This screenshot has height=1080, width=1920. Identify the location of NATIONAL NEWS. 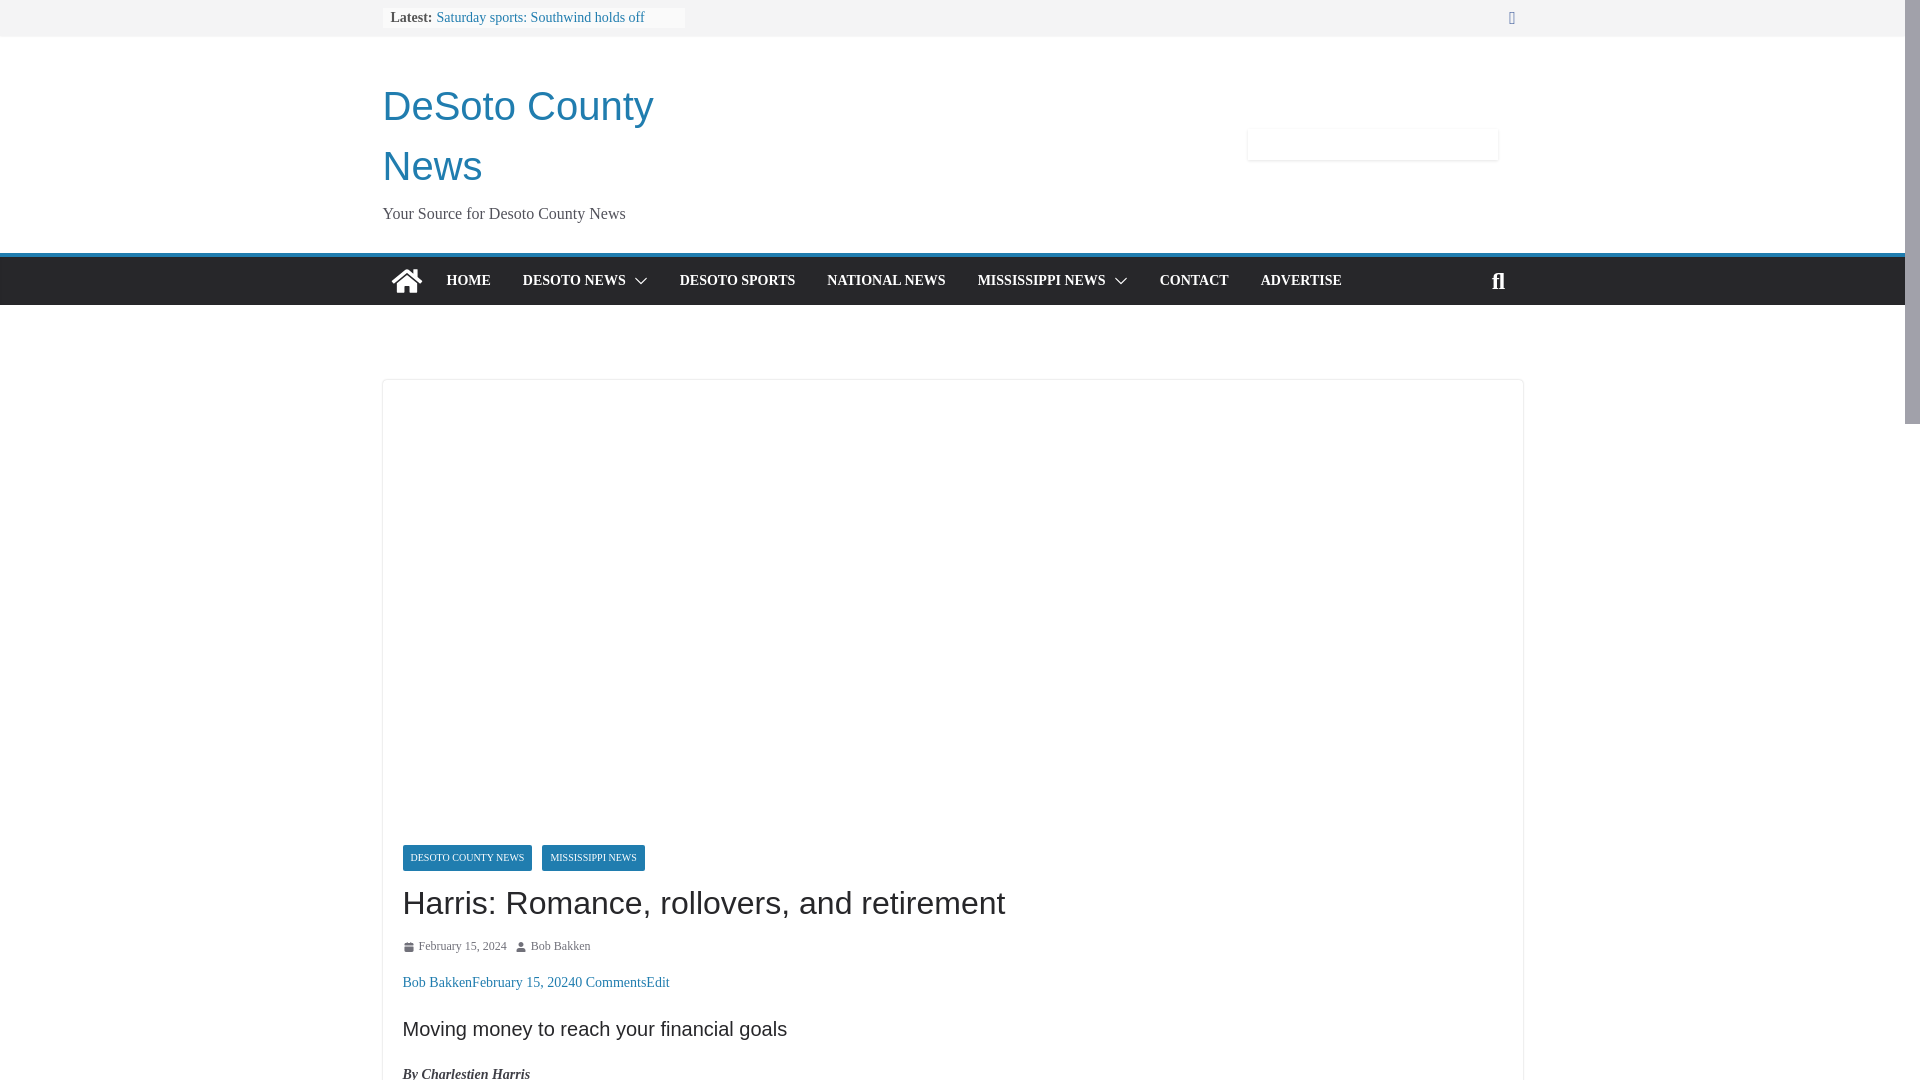
(886, 280).